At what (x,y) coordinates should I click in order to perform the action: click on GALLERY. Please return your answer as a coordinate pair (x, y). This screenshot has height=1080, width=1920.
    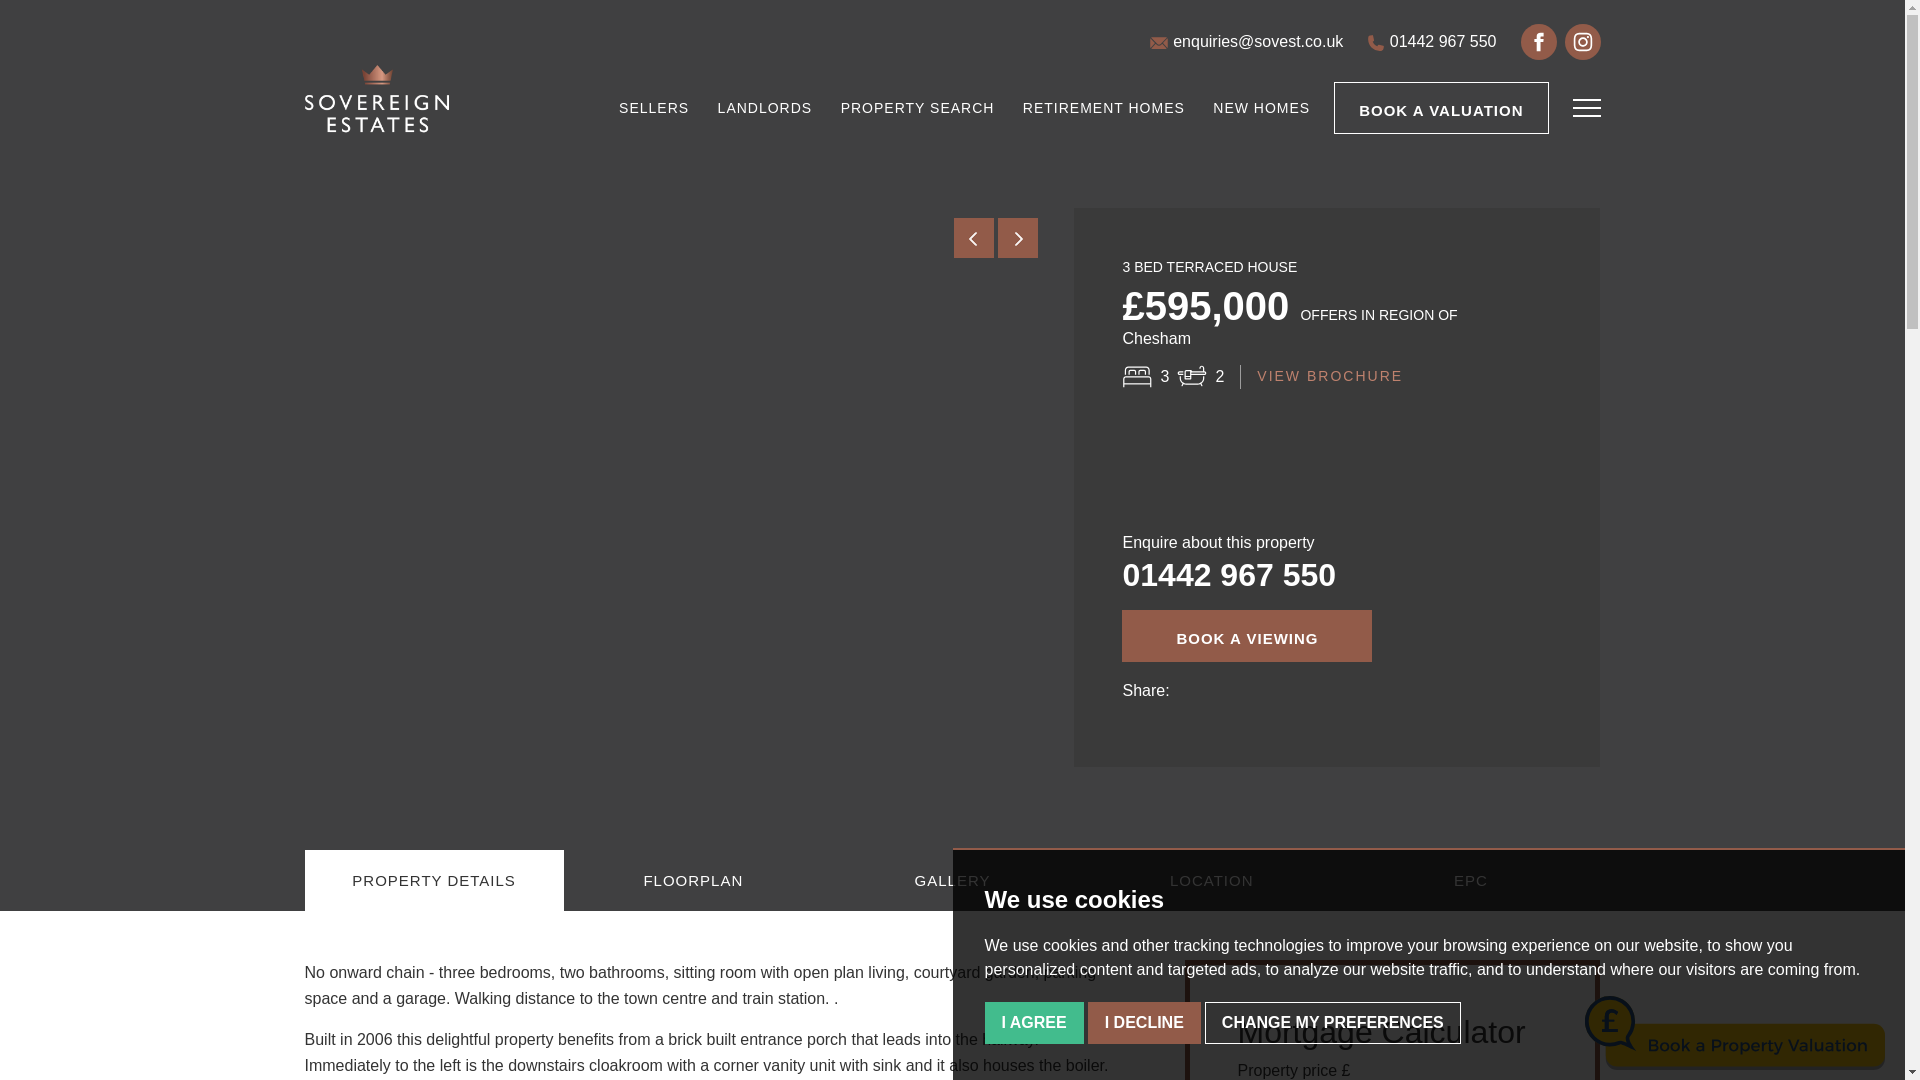
    Looking at the image, I should click on (952, 880).